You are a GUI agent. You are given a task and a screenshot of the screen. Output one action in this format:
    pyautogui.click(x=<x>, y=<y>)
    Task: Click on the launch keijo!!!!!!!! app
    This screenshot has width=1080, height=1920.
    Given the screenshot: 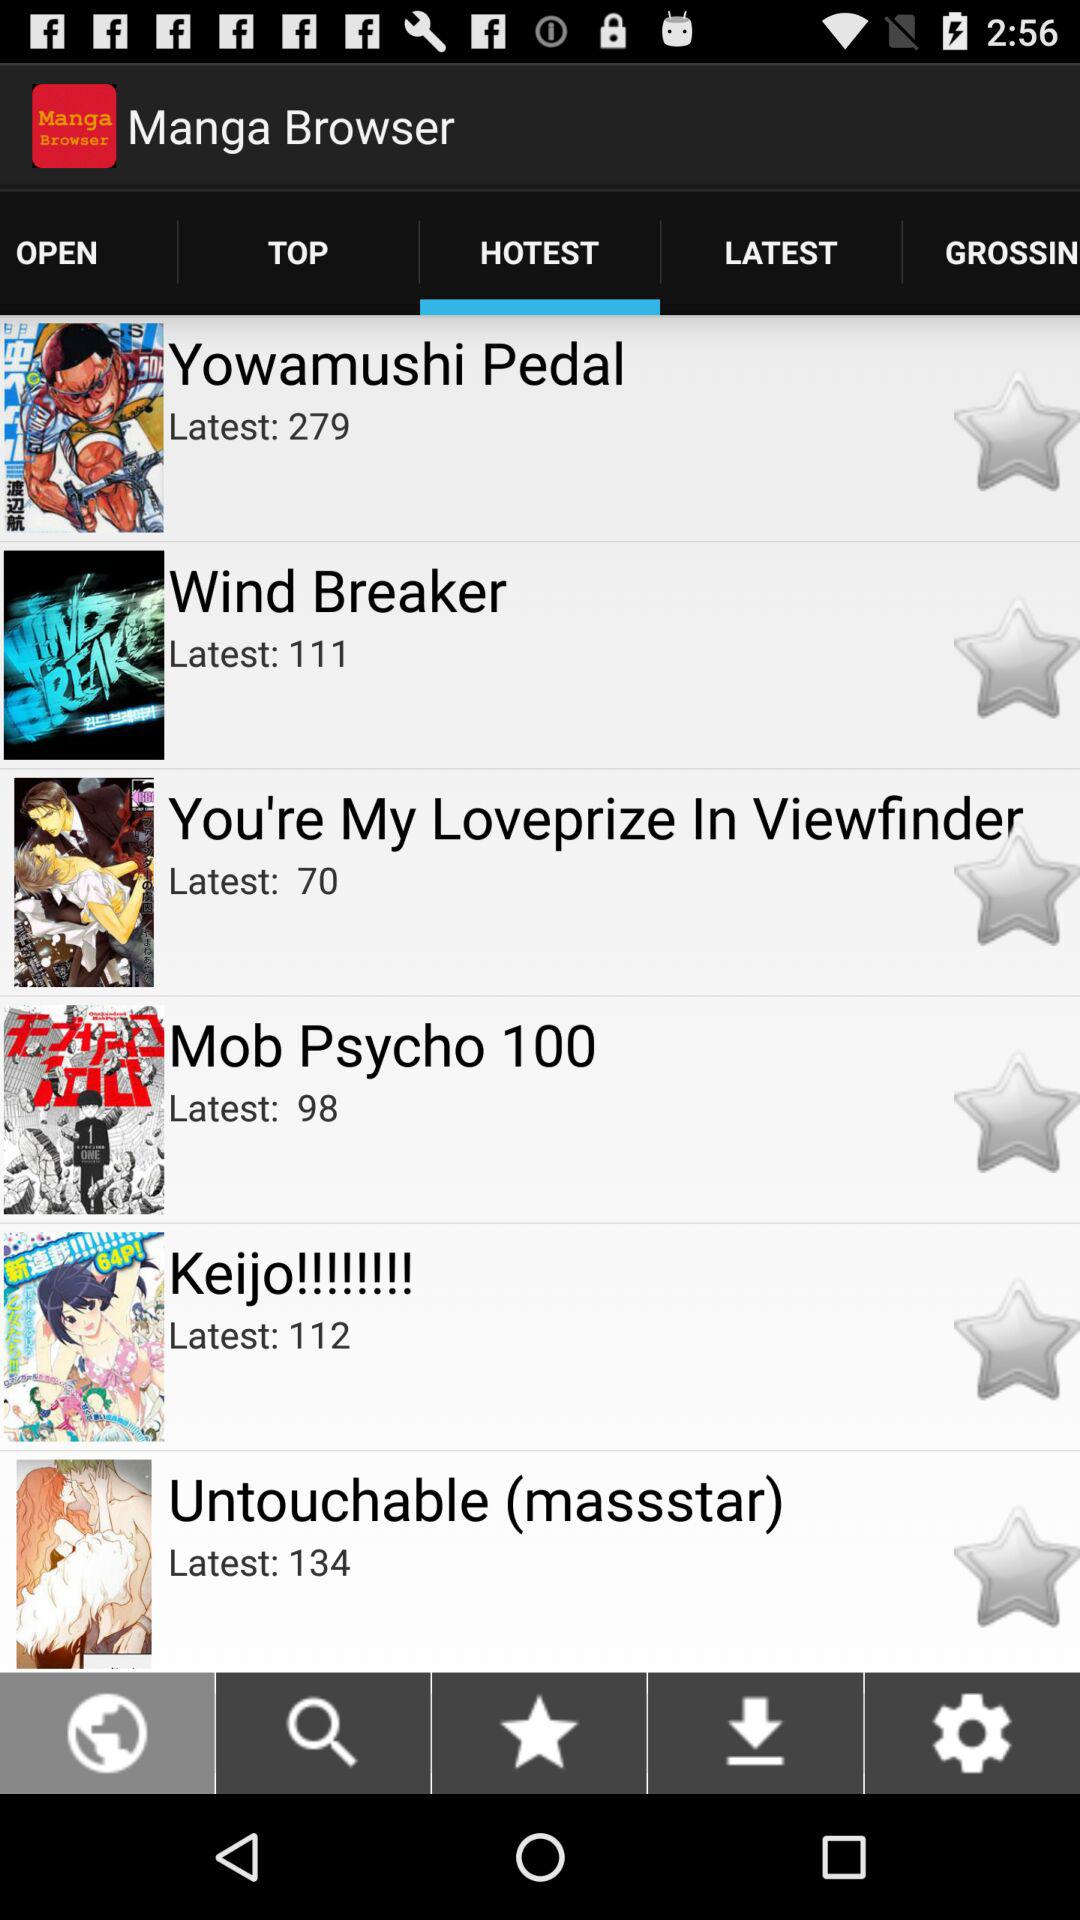 What is the action you would take?
    pyautogui.click(x=624, y=1270)
    